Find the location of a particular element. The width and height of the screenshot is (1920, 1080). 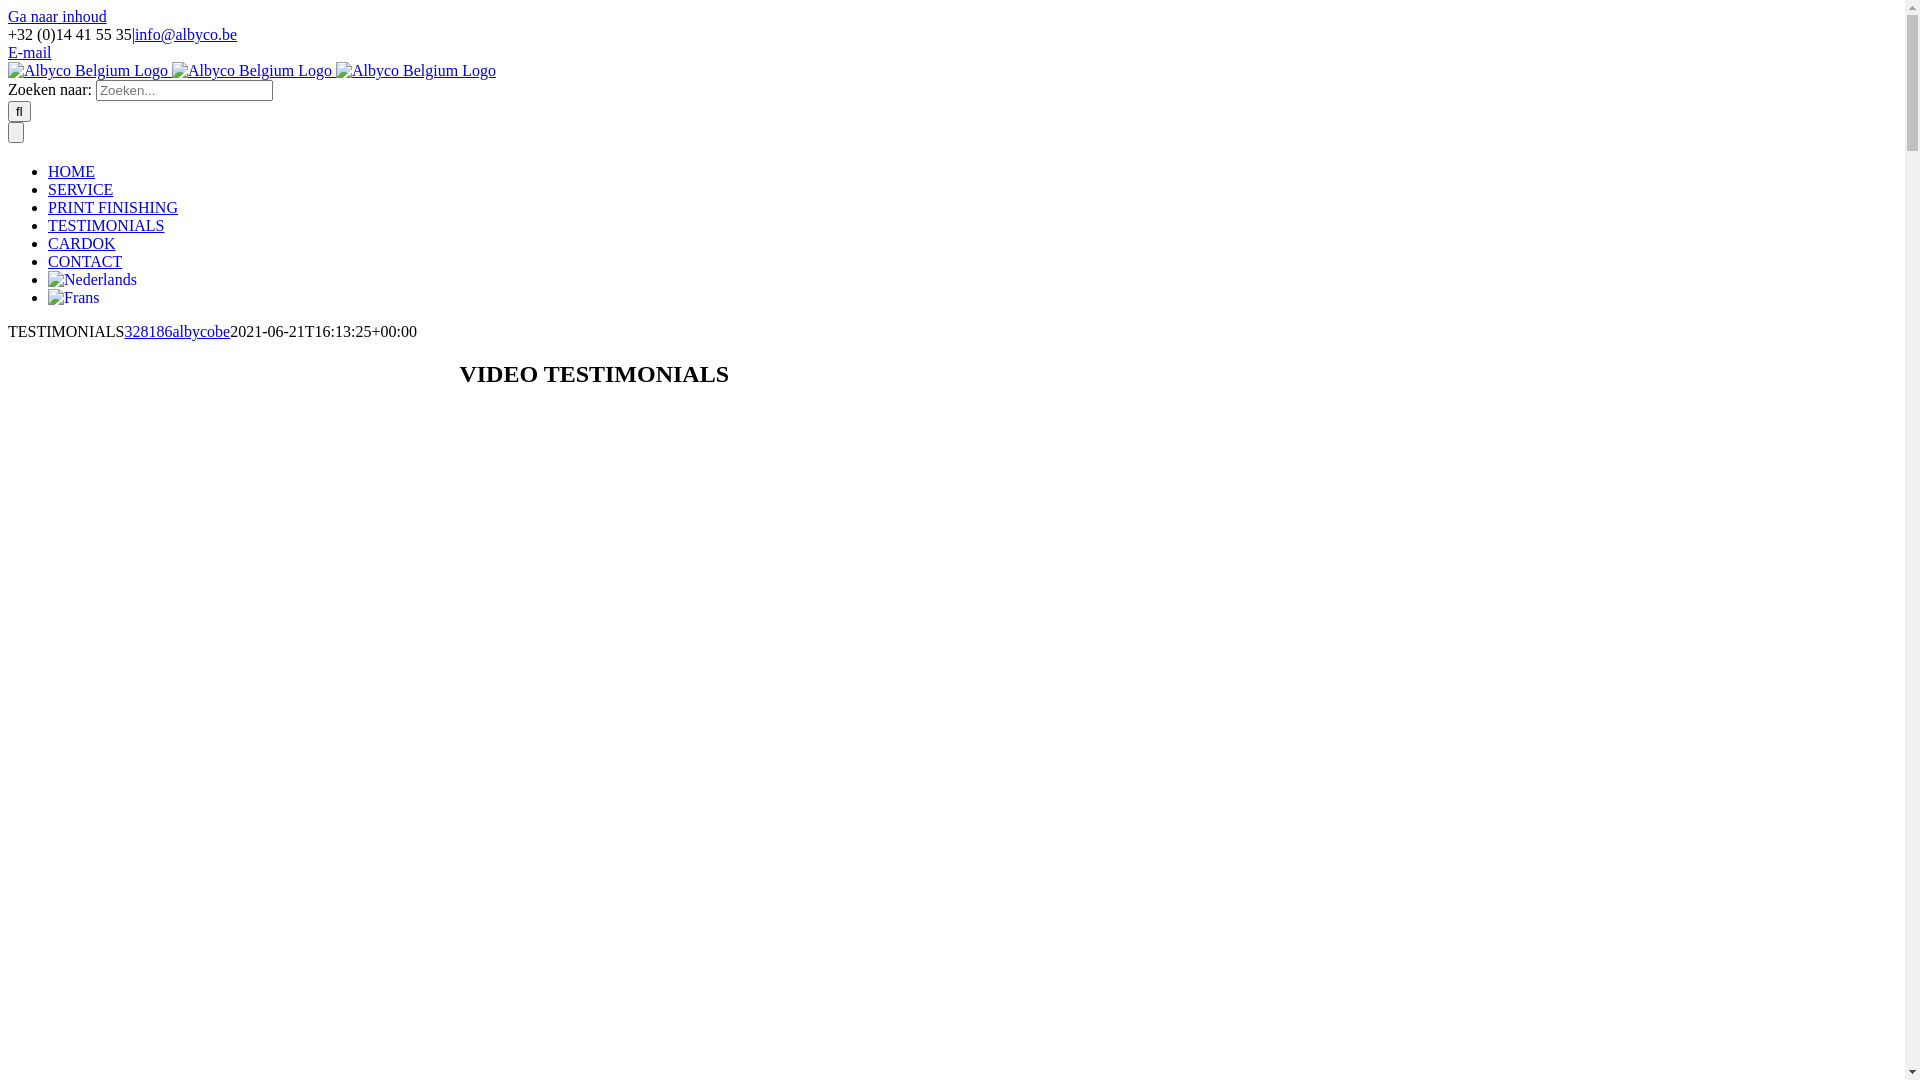

E-mail is located at coordinates (30, 52).